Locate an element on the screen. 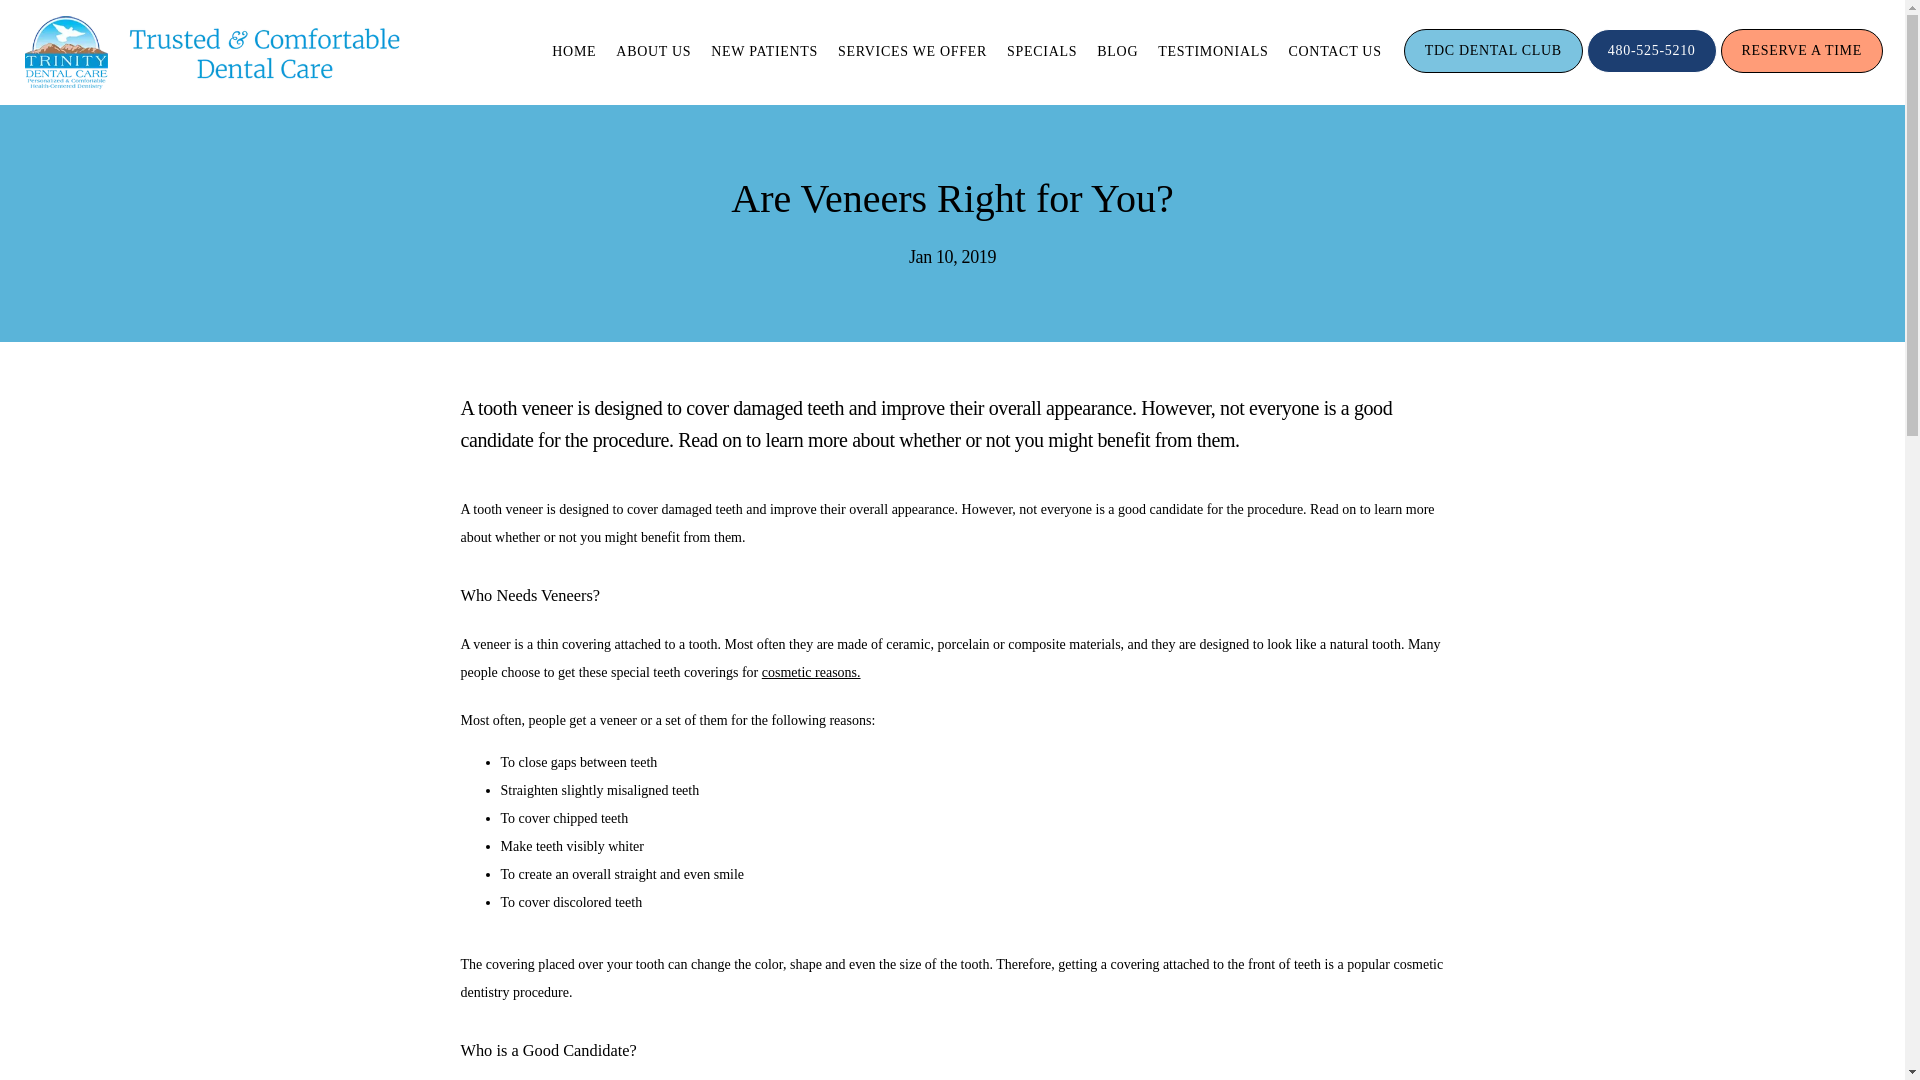 The height and width of the screenshot is (1080, 1920). HOME is located at coordinates (574, 52).